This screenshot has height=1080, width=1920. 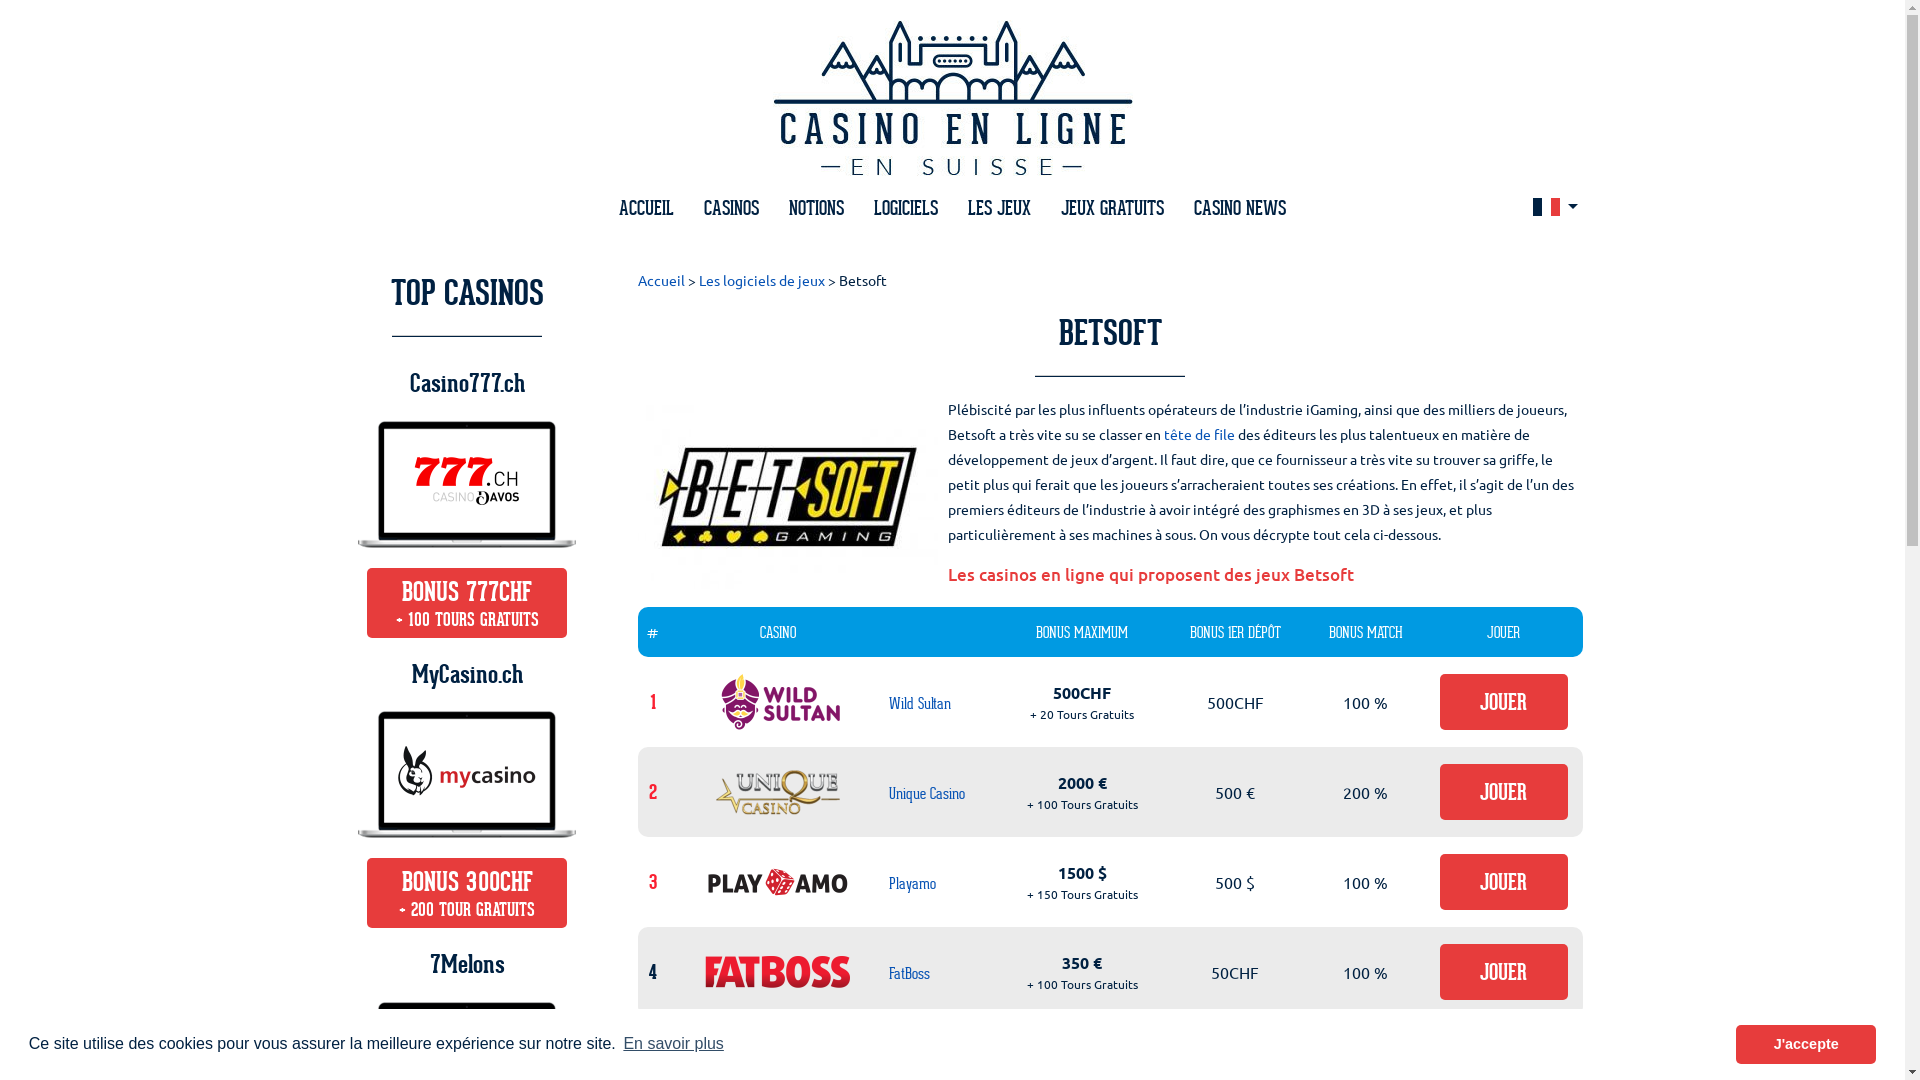 What do you see at coordinates (732, 208) in the screenshot?
I see `CASINOS` at bounding box center [732, 208].